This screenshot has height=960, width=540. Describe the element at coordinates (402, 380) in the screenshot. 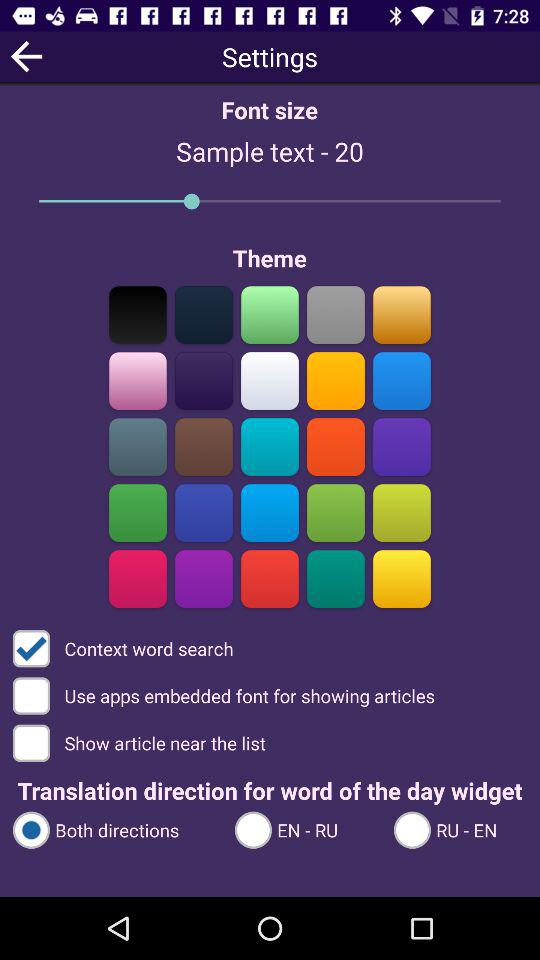

I see `select theme color as sky blue` at that location.